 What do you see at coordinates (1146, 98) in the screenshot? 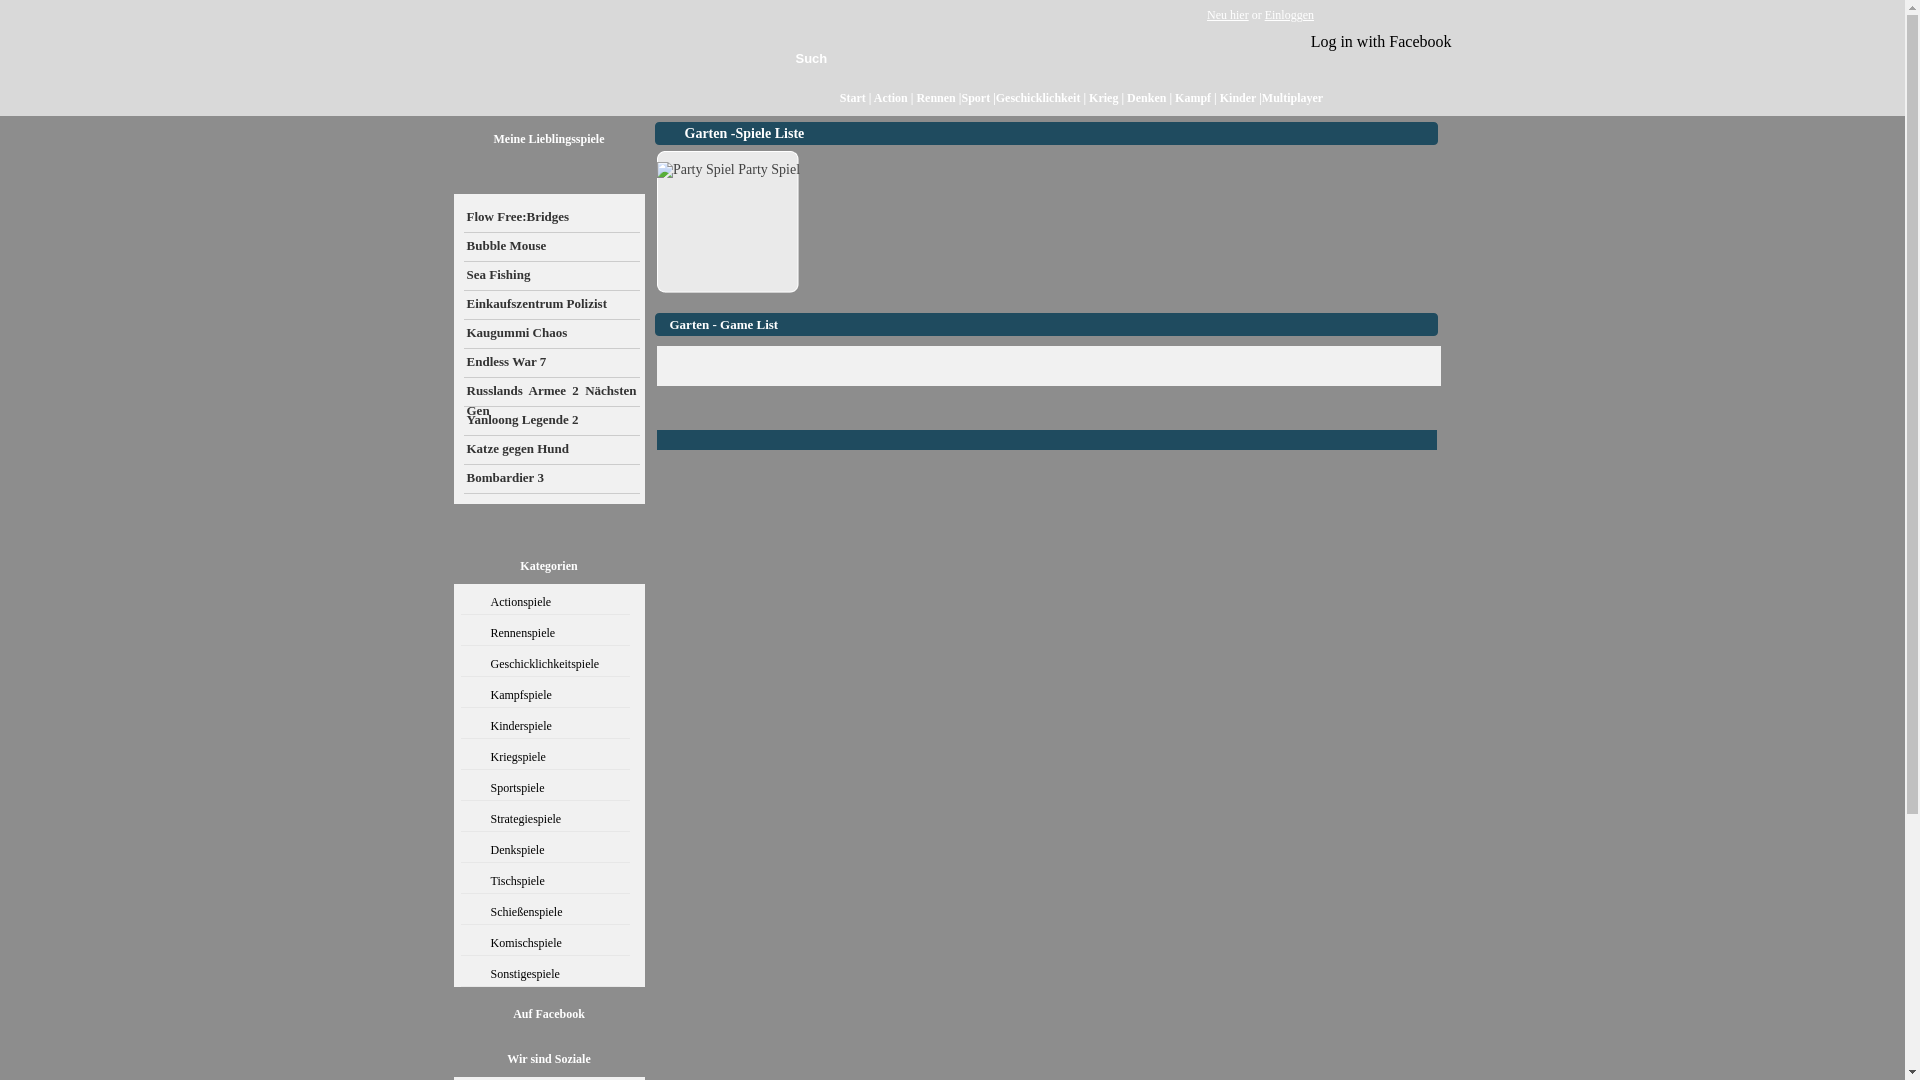
I see `Denken` at bounding box center [1146, 98].